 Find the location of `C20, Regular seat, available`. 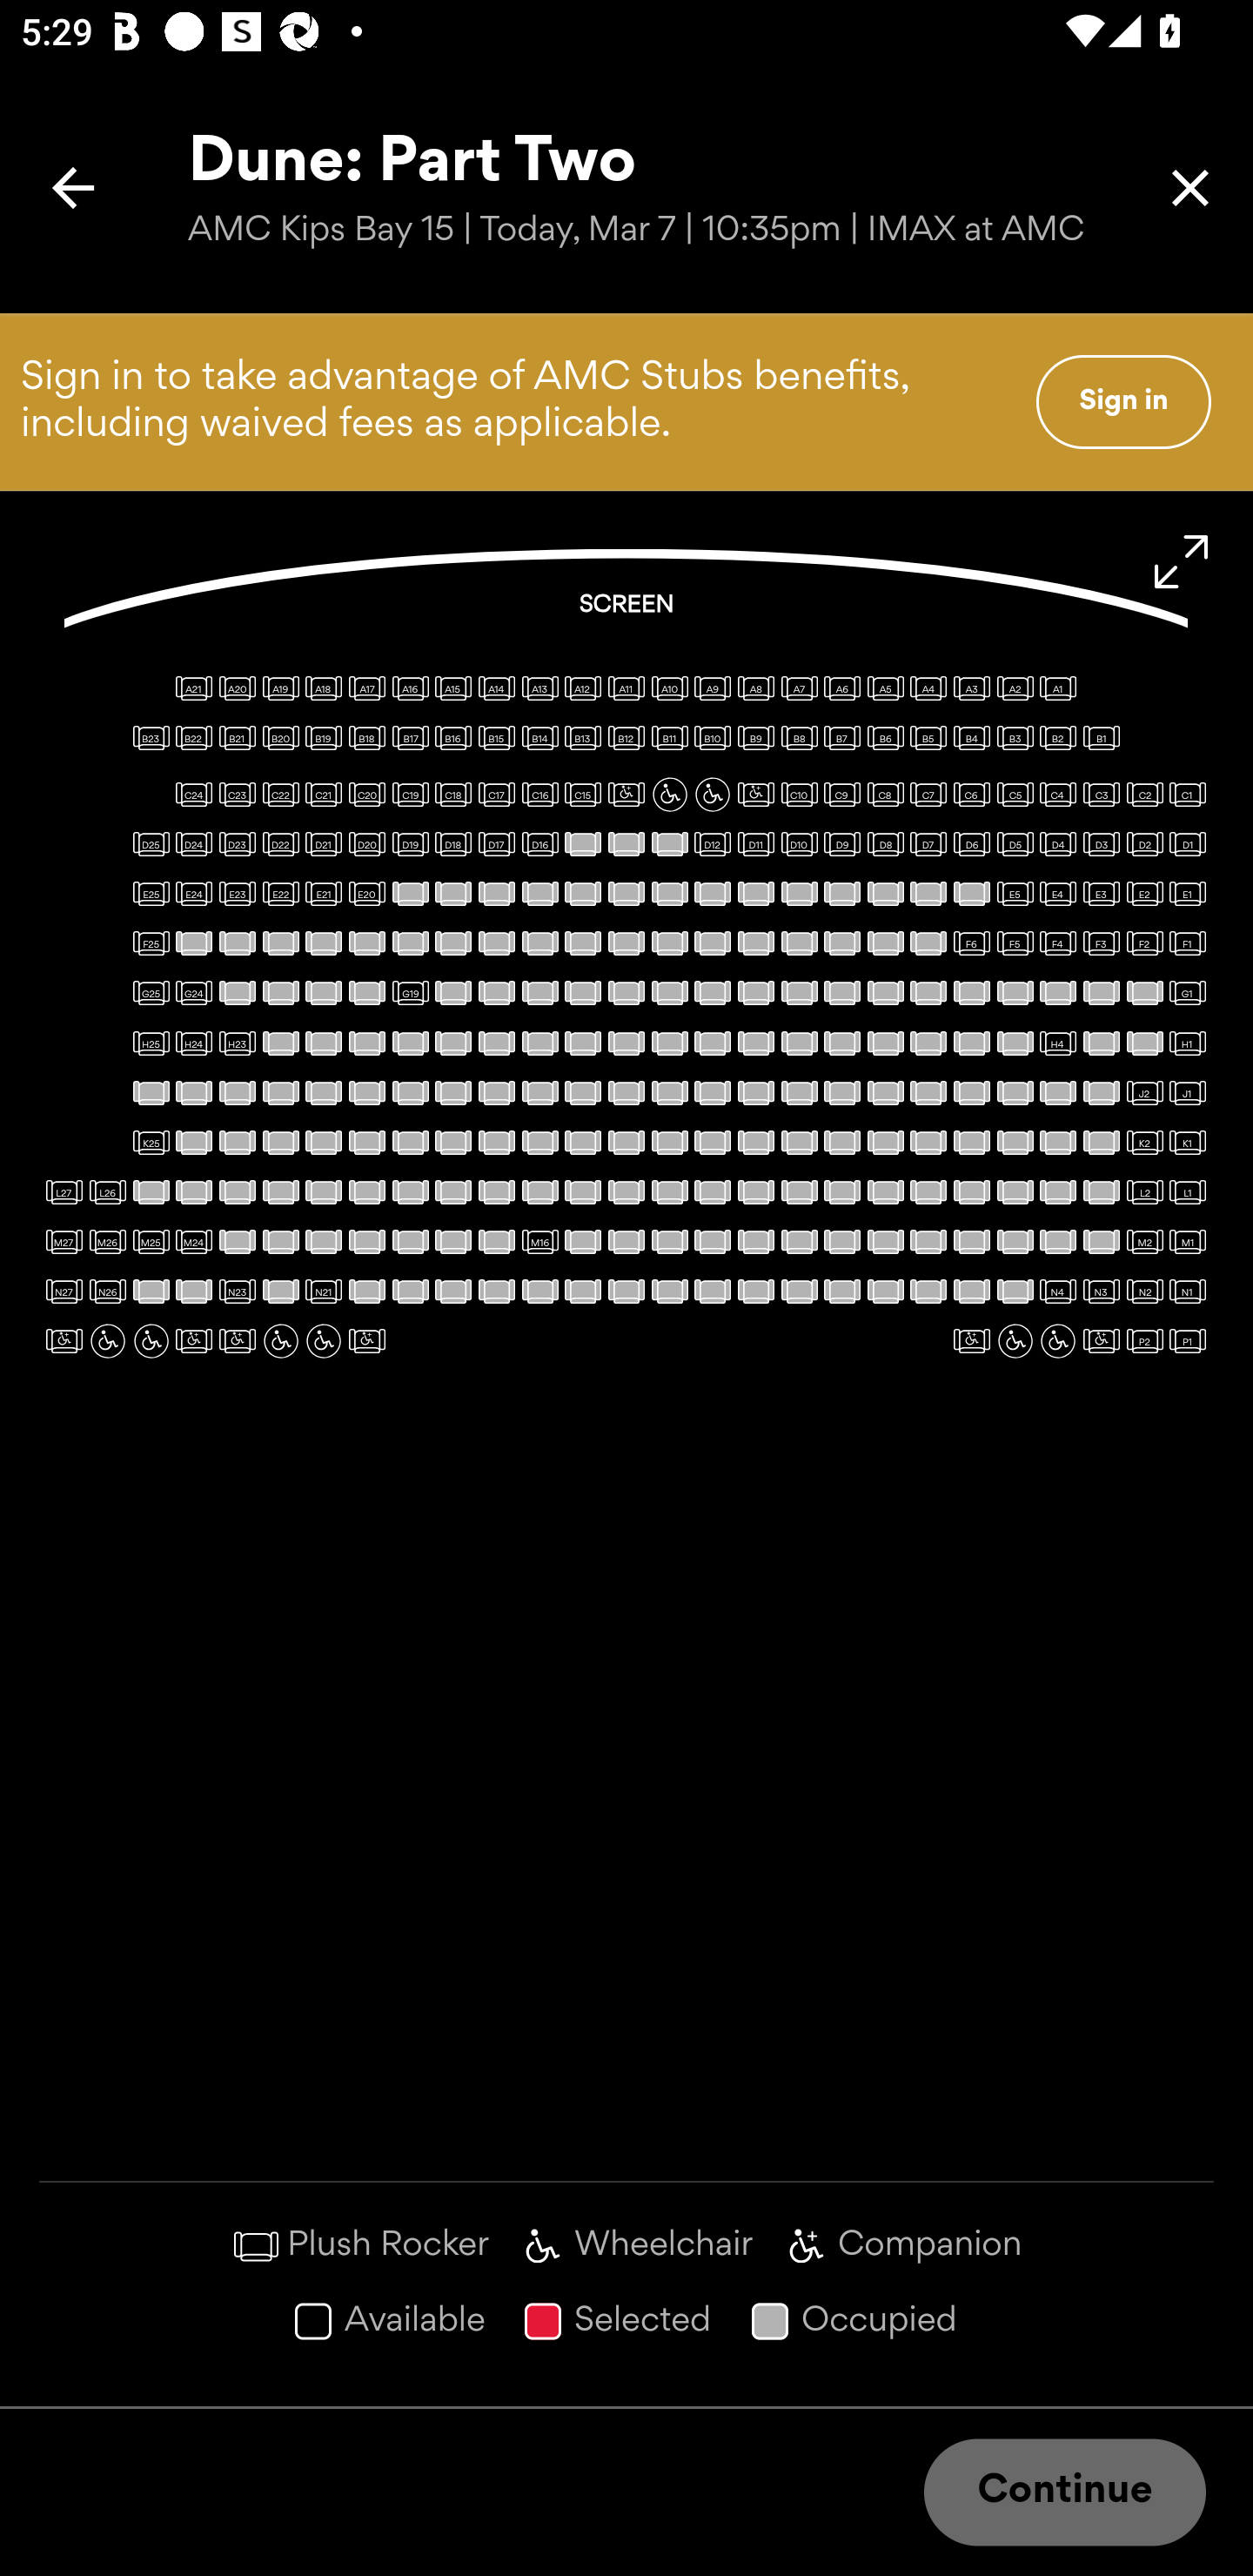

C20, Regular seat, available is located at coordinates (367, 795).